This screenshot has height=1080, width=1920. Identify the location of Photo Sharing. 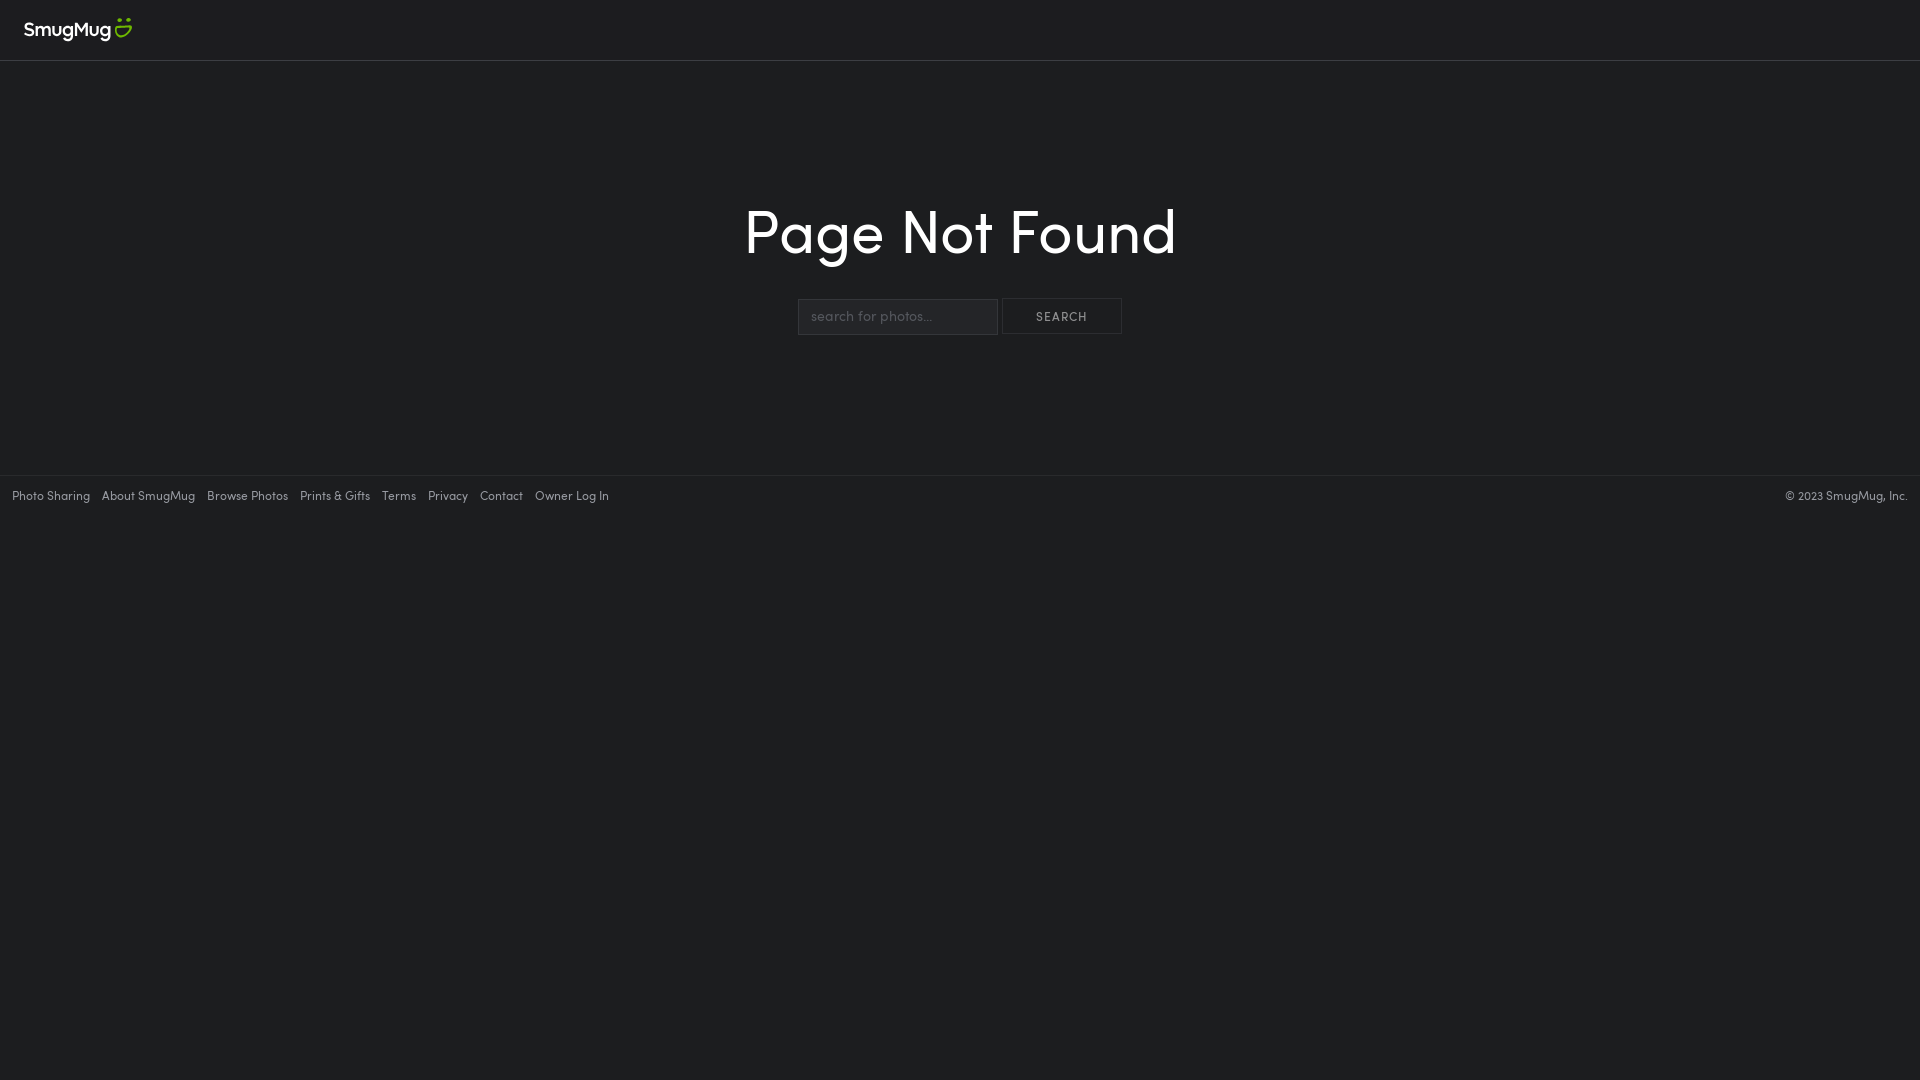
(51, 495).